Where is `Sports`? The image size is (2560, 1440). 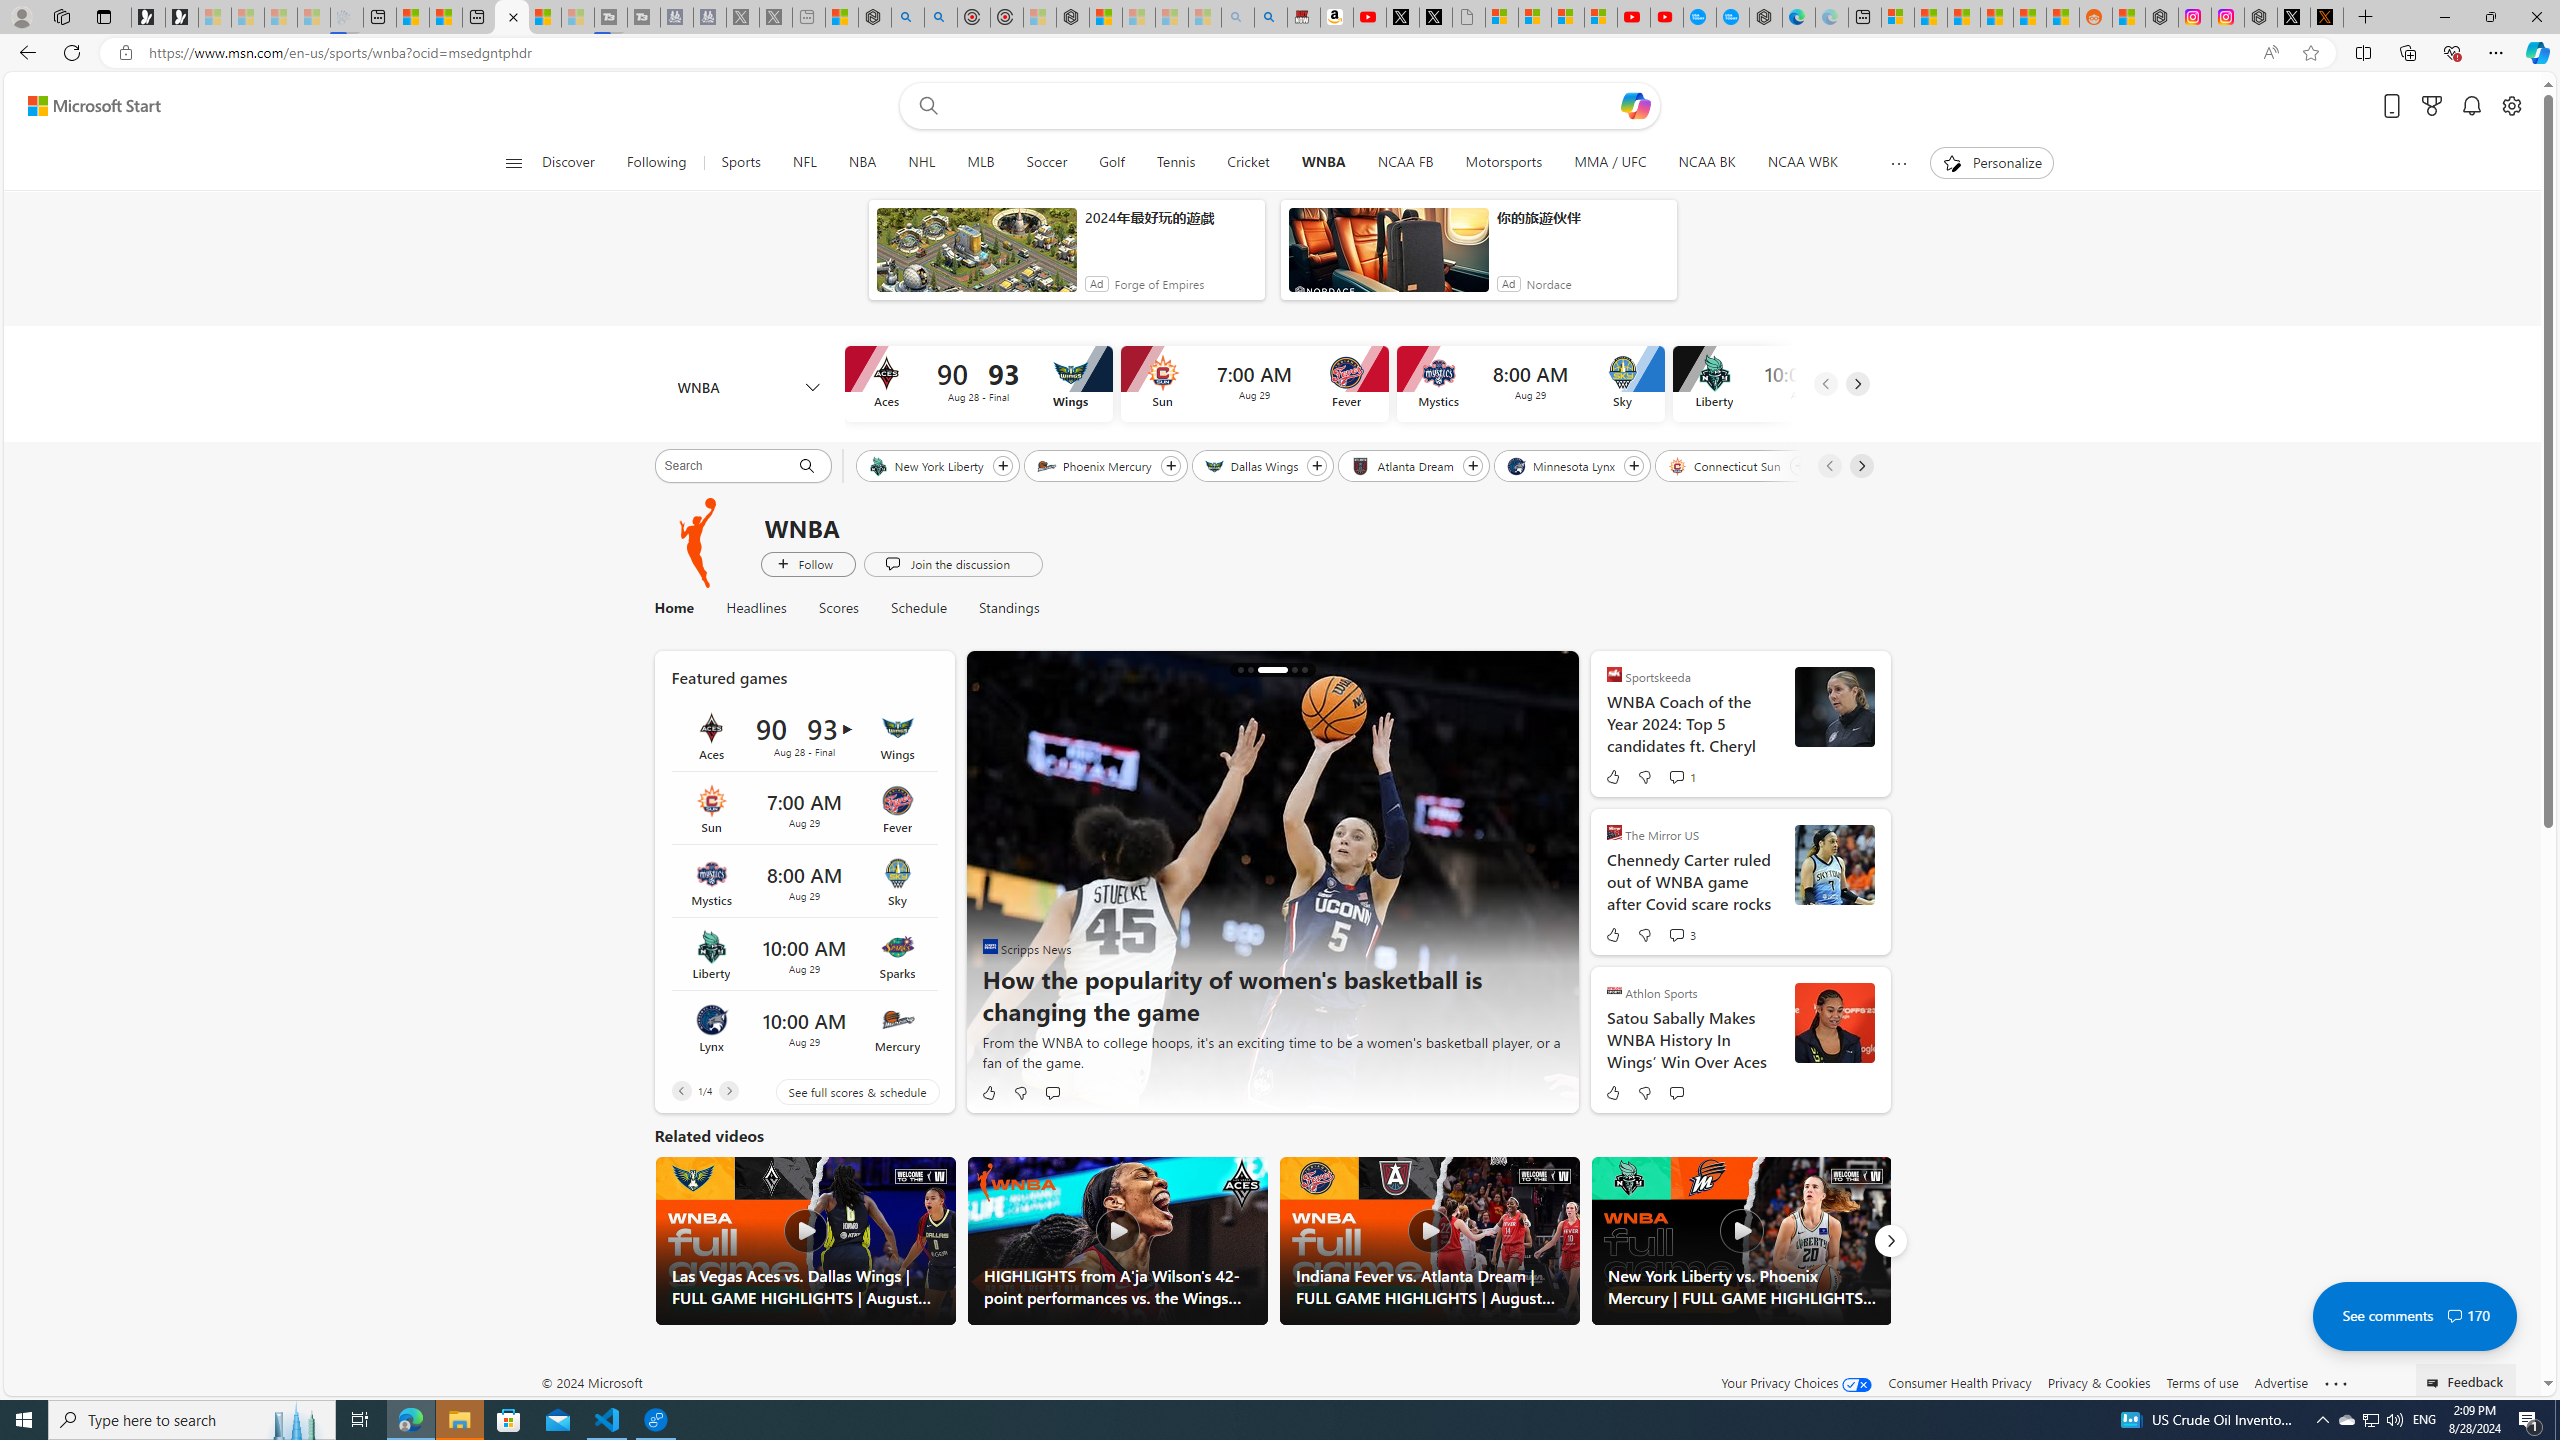
Sports is located at coordinates (740, 163).